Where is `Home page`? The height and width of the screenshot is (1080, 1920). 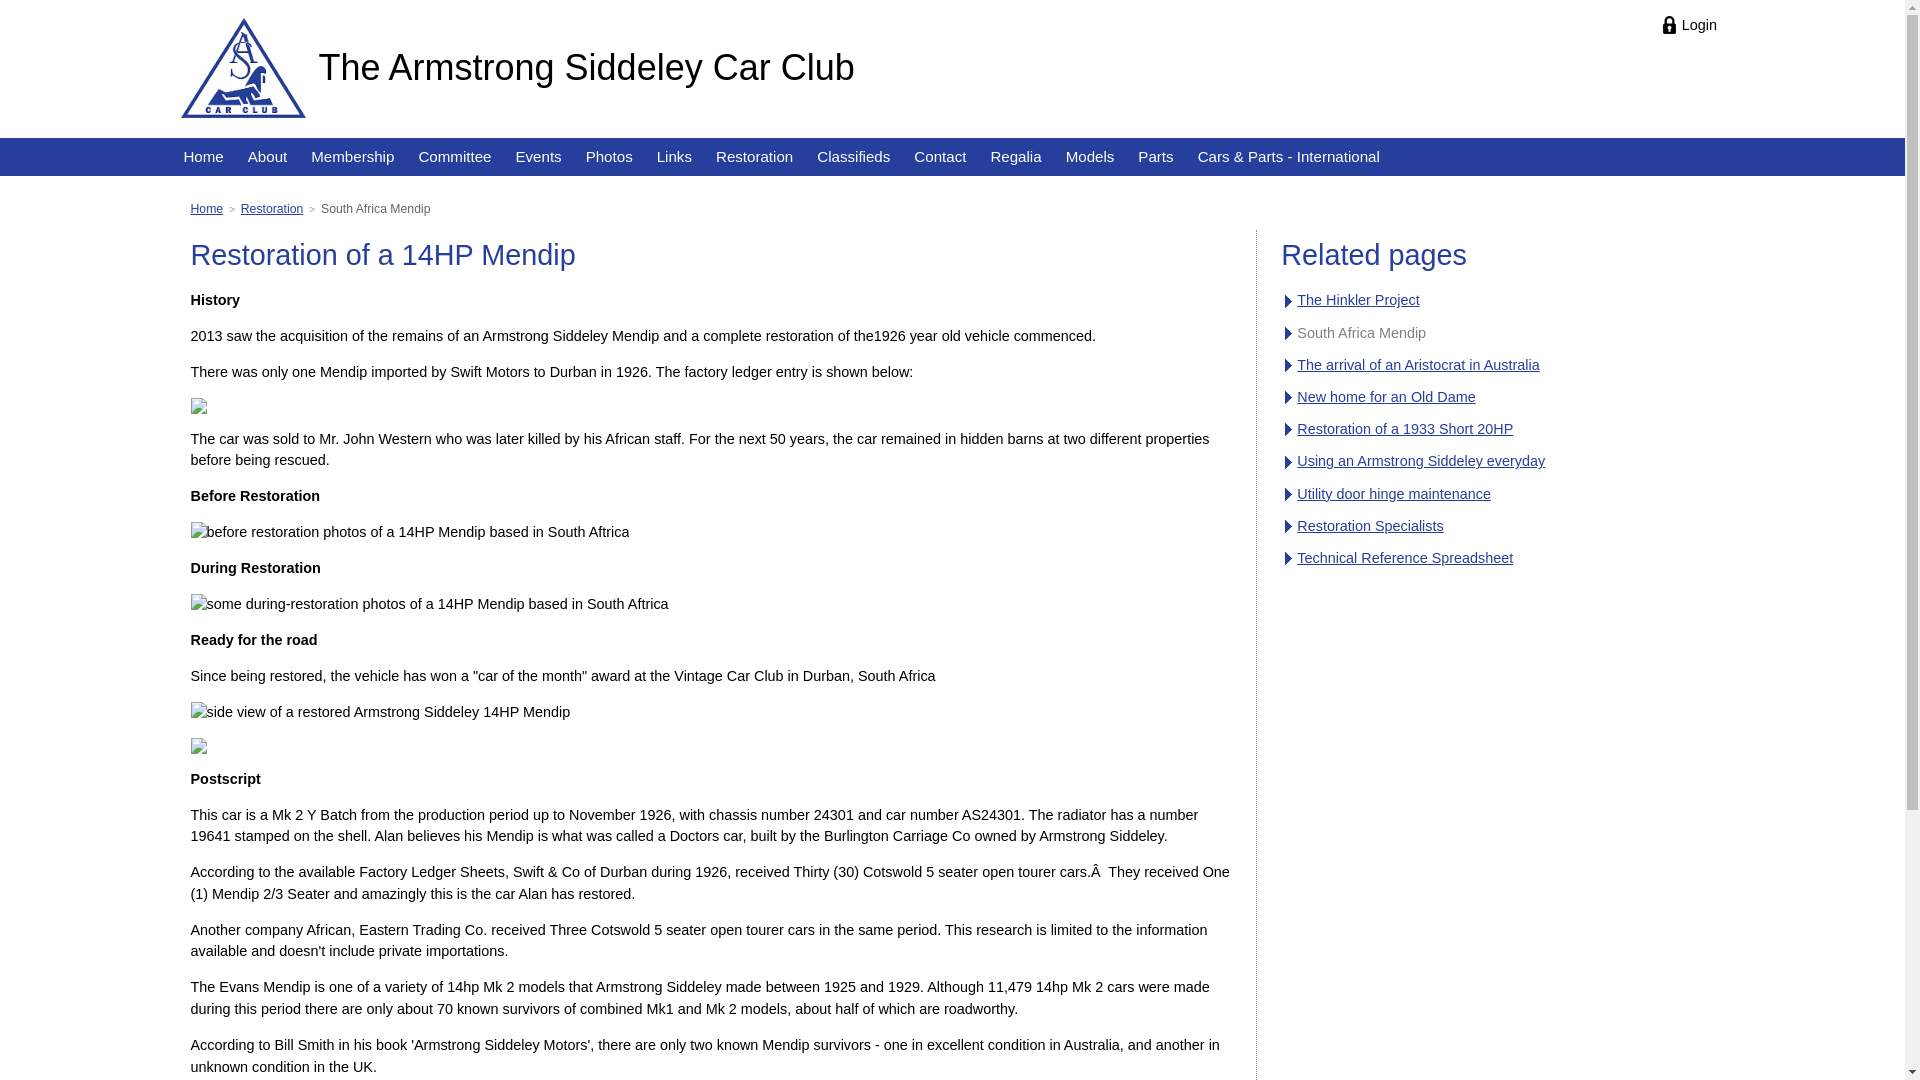 Home page is located at coordinates (244, 67).